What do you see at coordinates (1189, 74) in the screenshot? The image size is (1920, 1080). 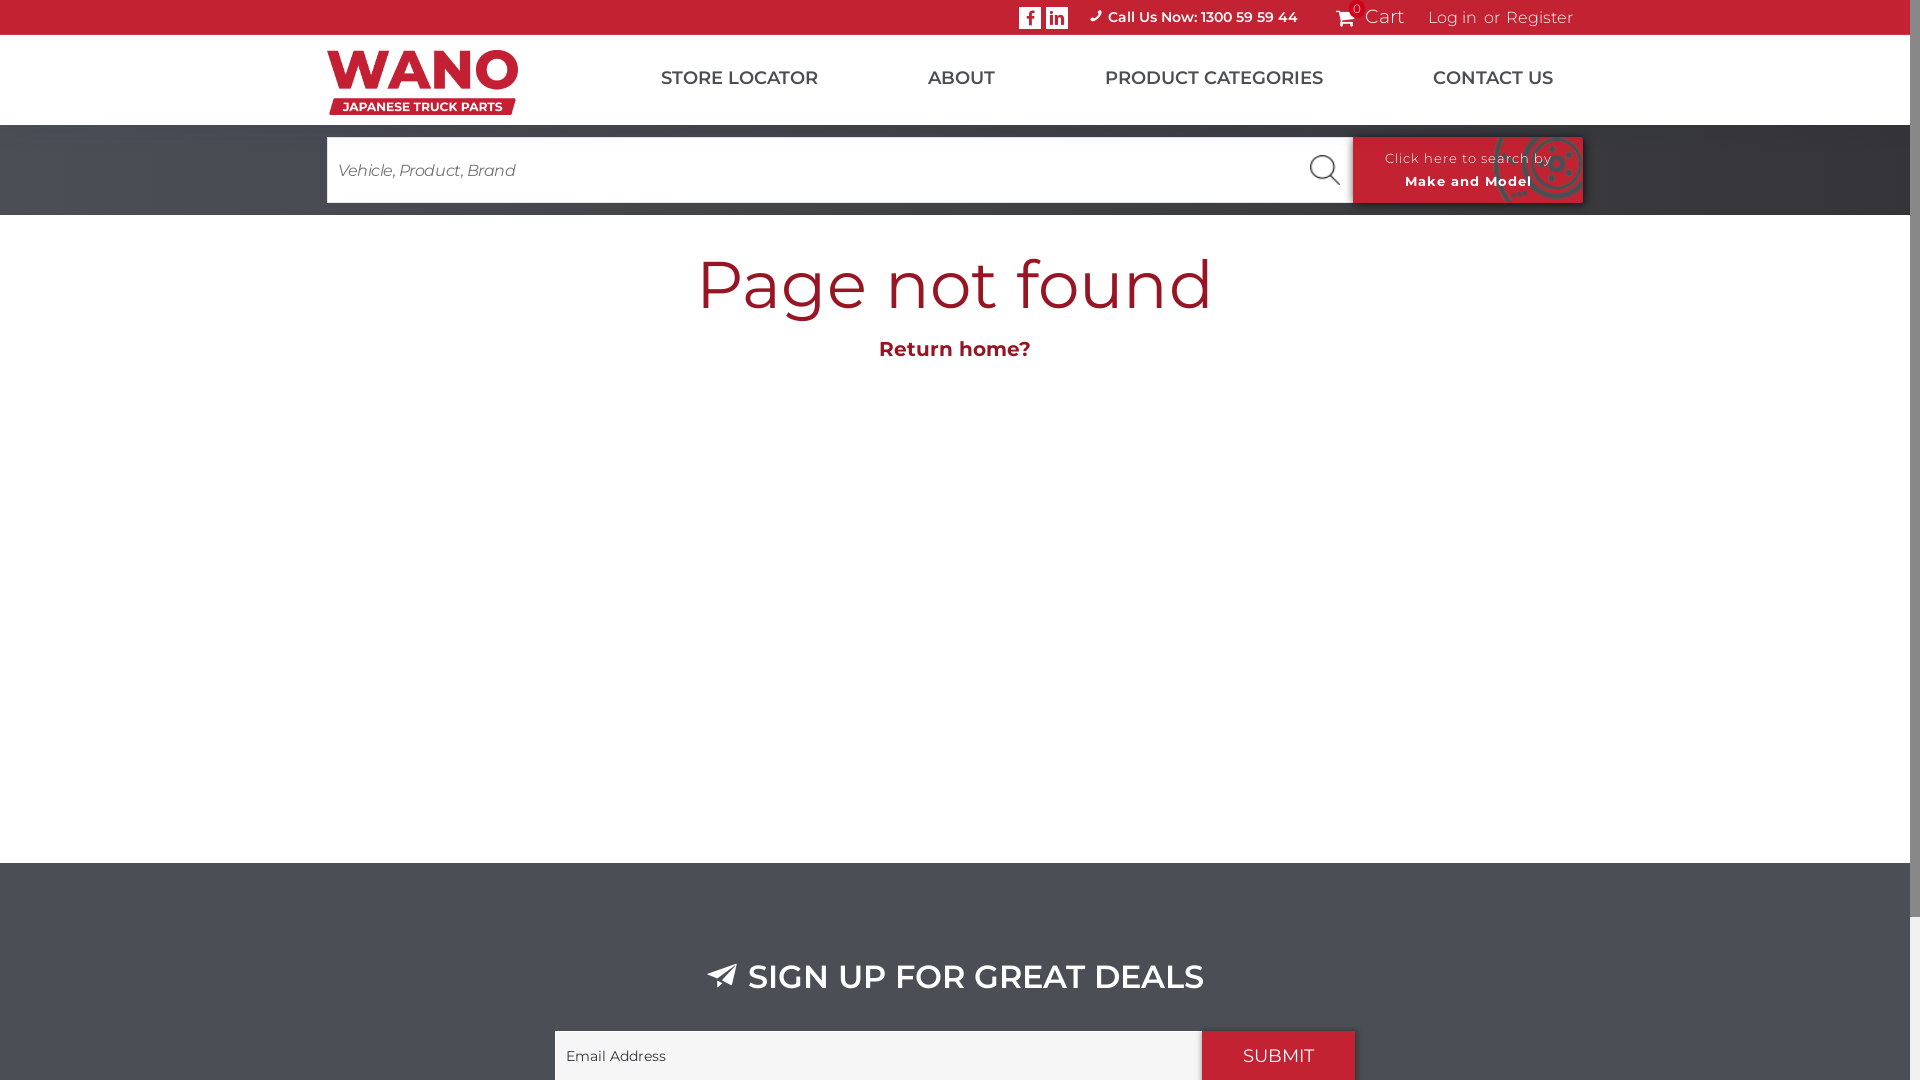 I see `PRODUCT CATEGORIES` at bounding box center [1189, 74].